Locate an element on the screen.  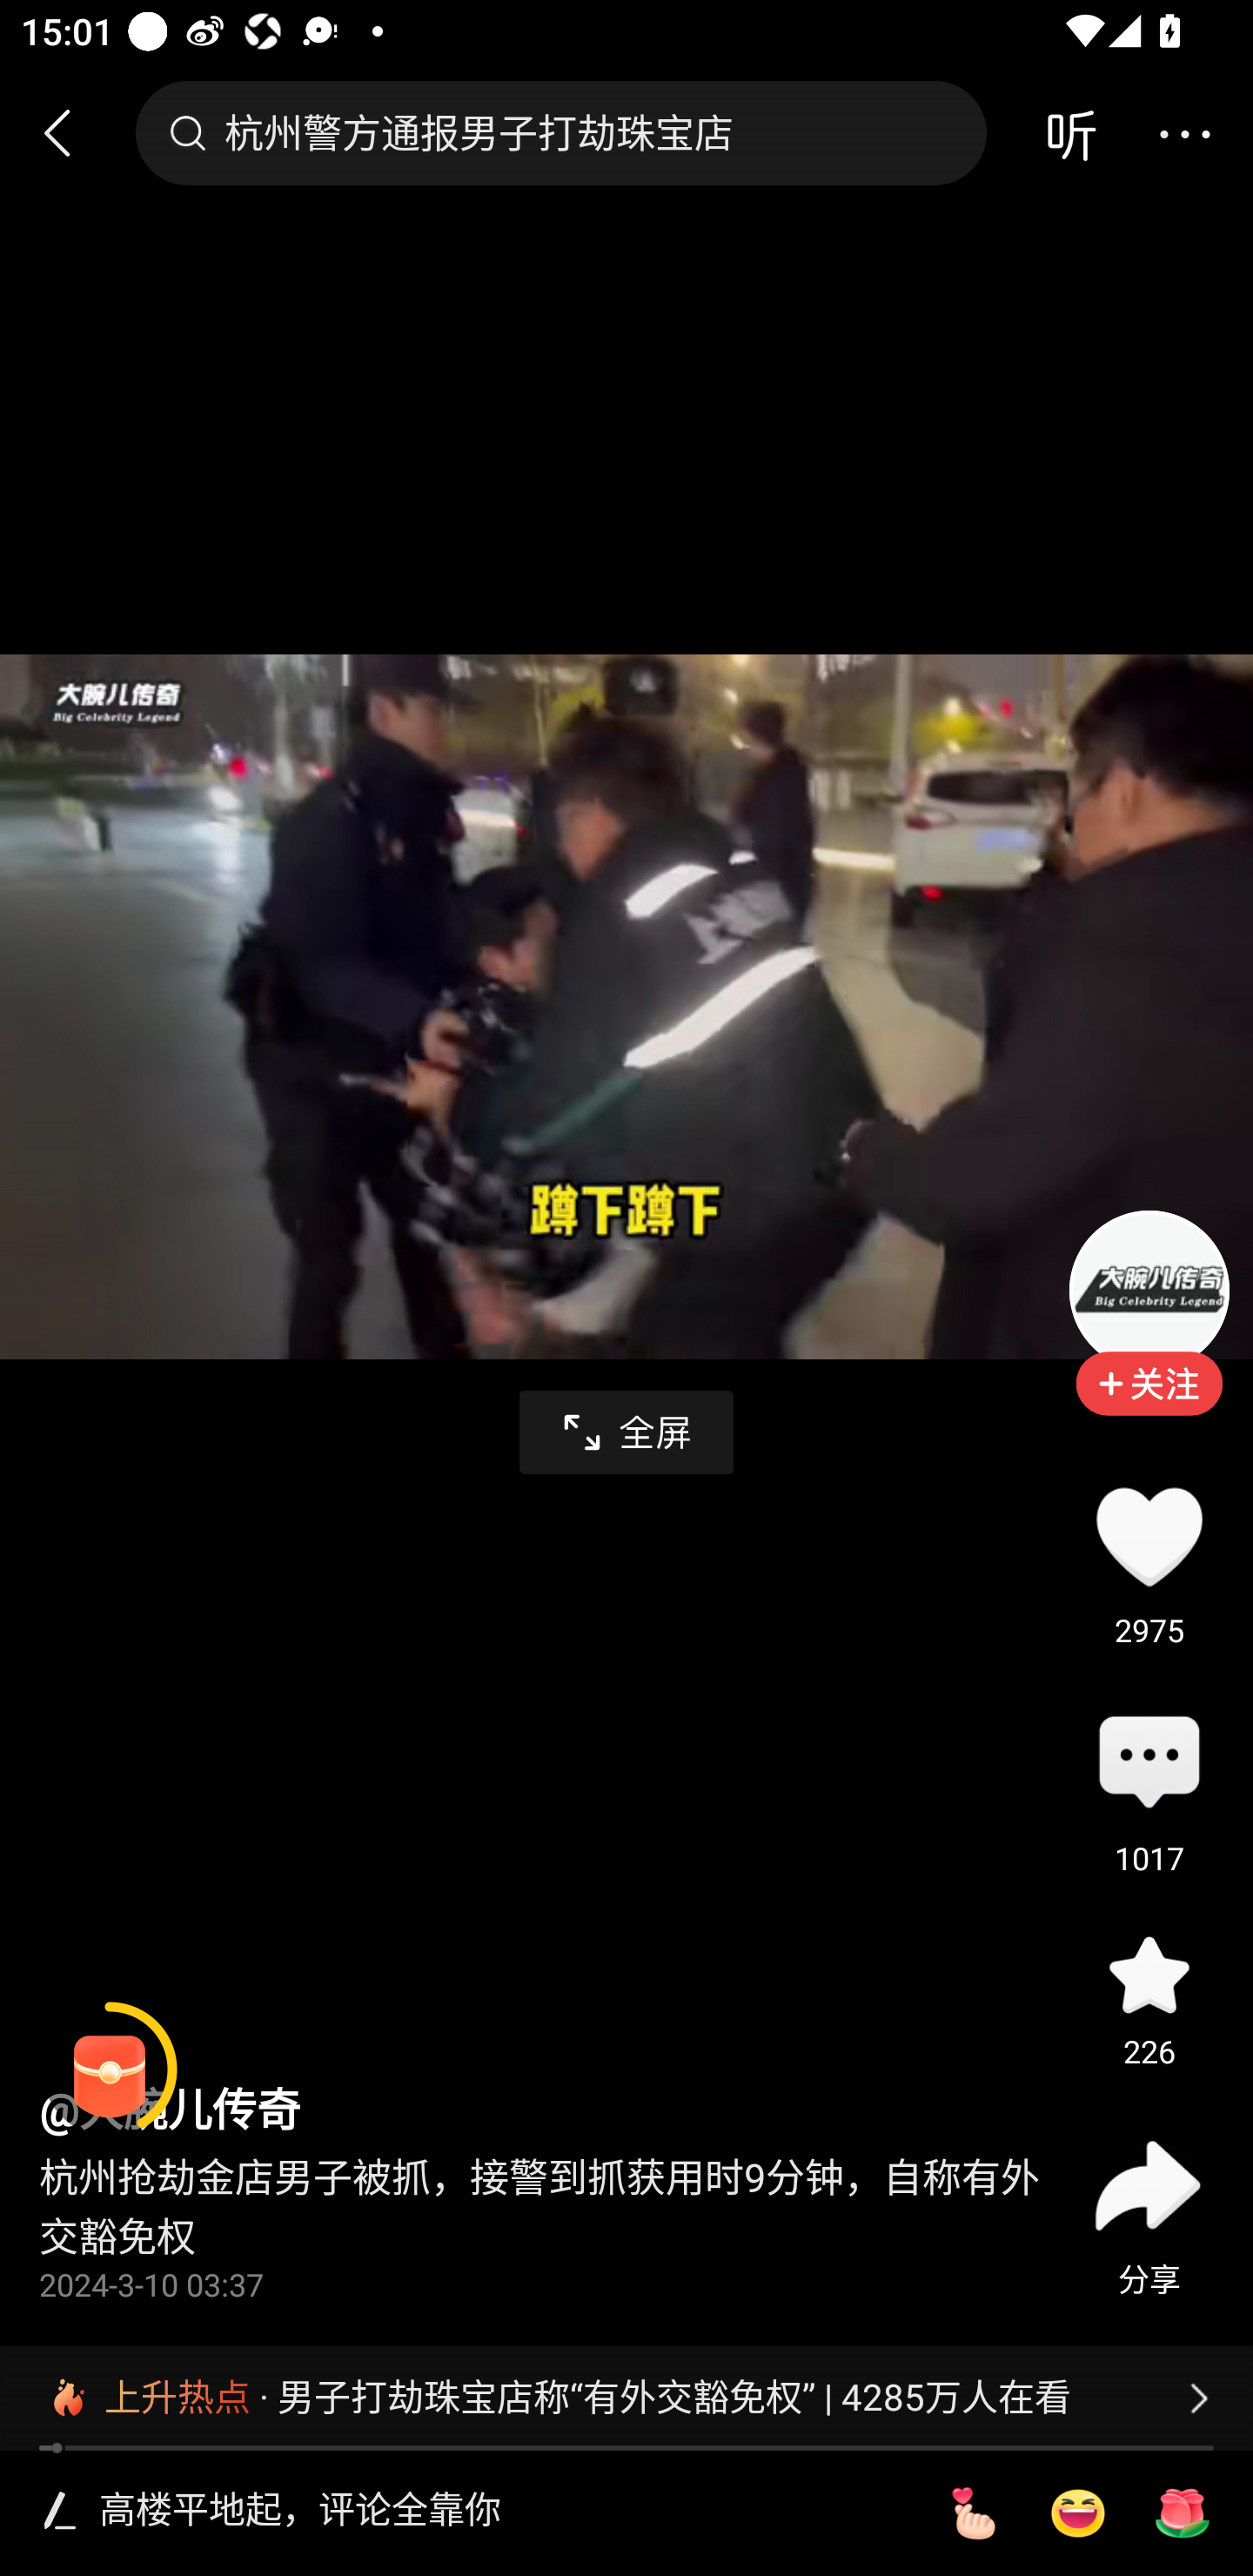
[玫瑰] is located at coordinates (1183, 2513).